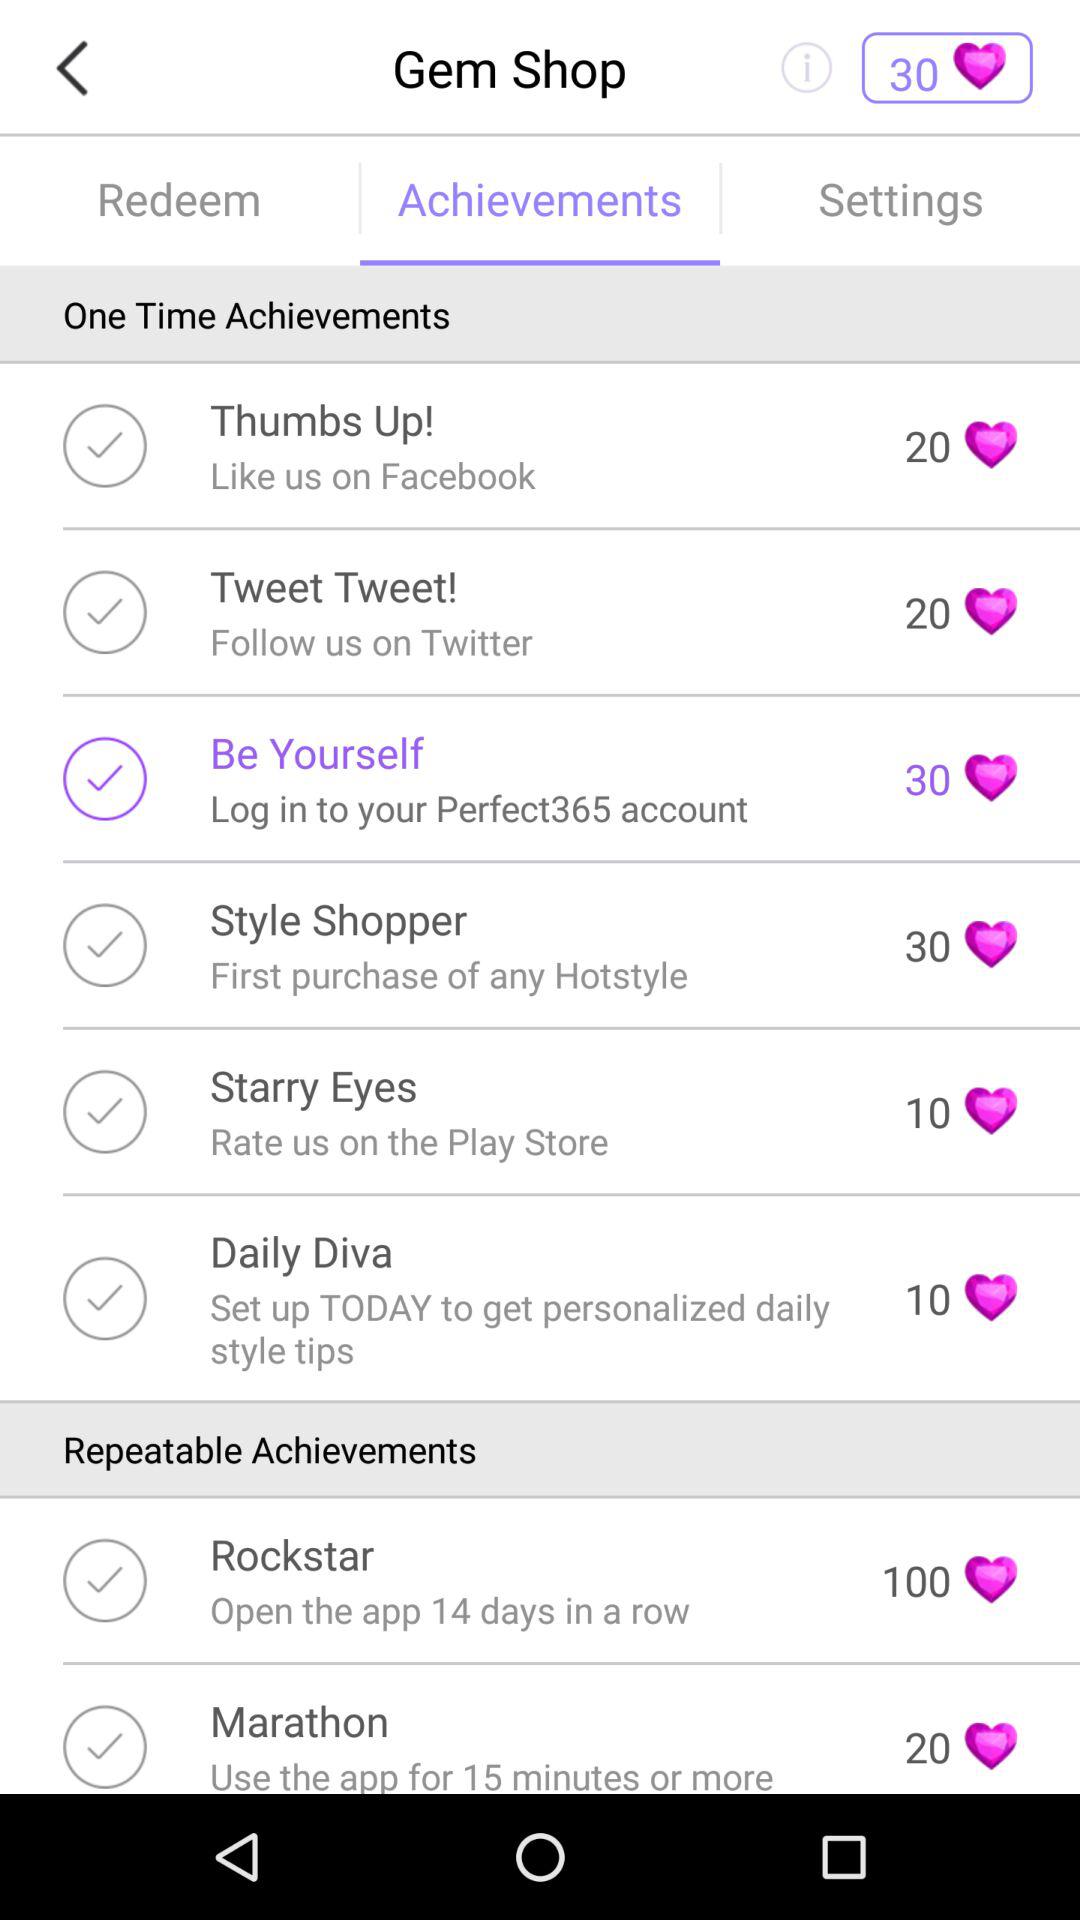  What do you see at coordinates (334, 586) in the screenshot?
I see `turn off the tweet tweet! item` at bounding box center [334, 586].